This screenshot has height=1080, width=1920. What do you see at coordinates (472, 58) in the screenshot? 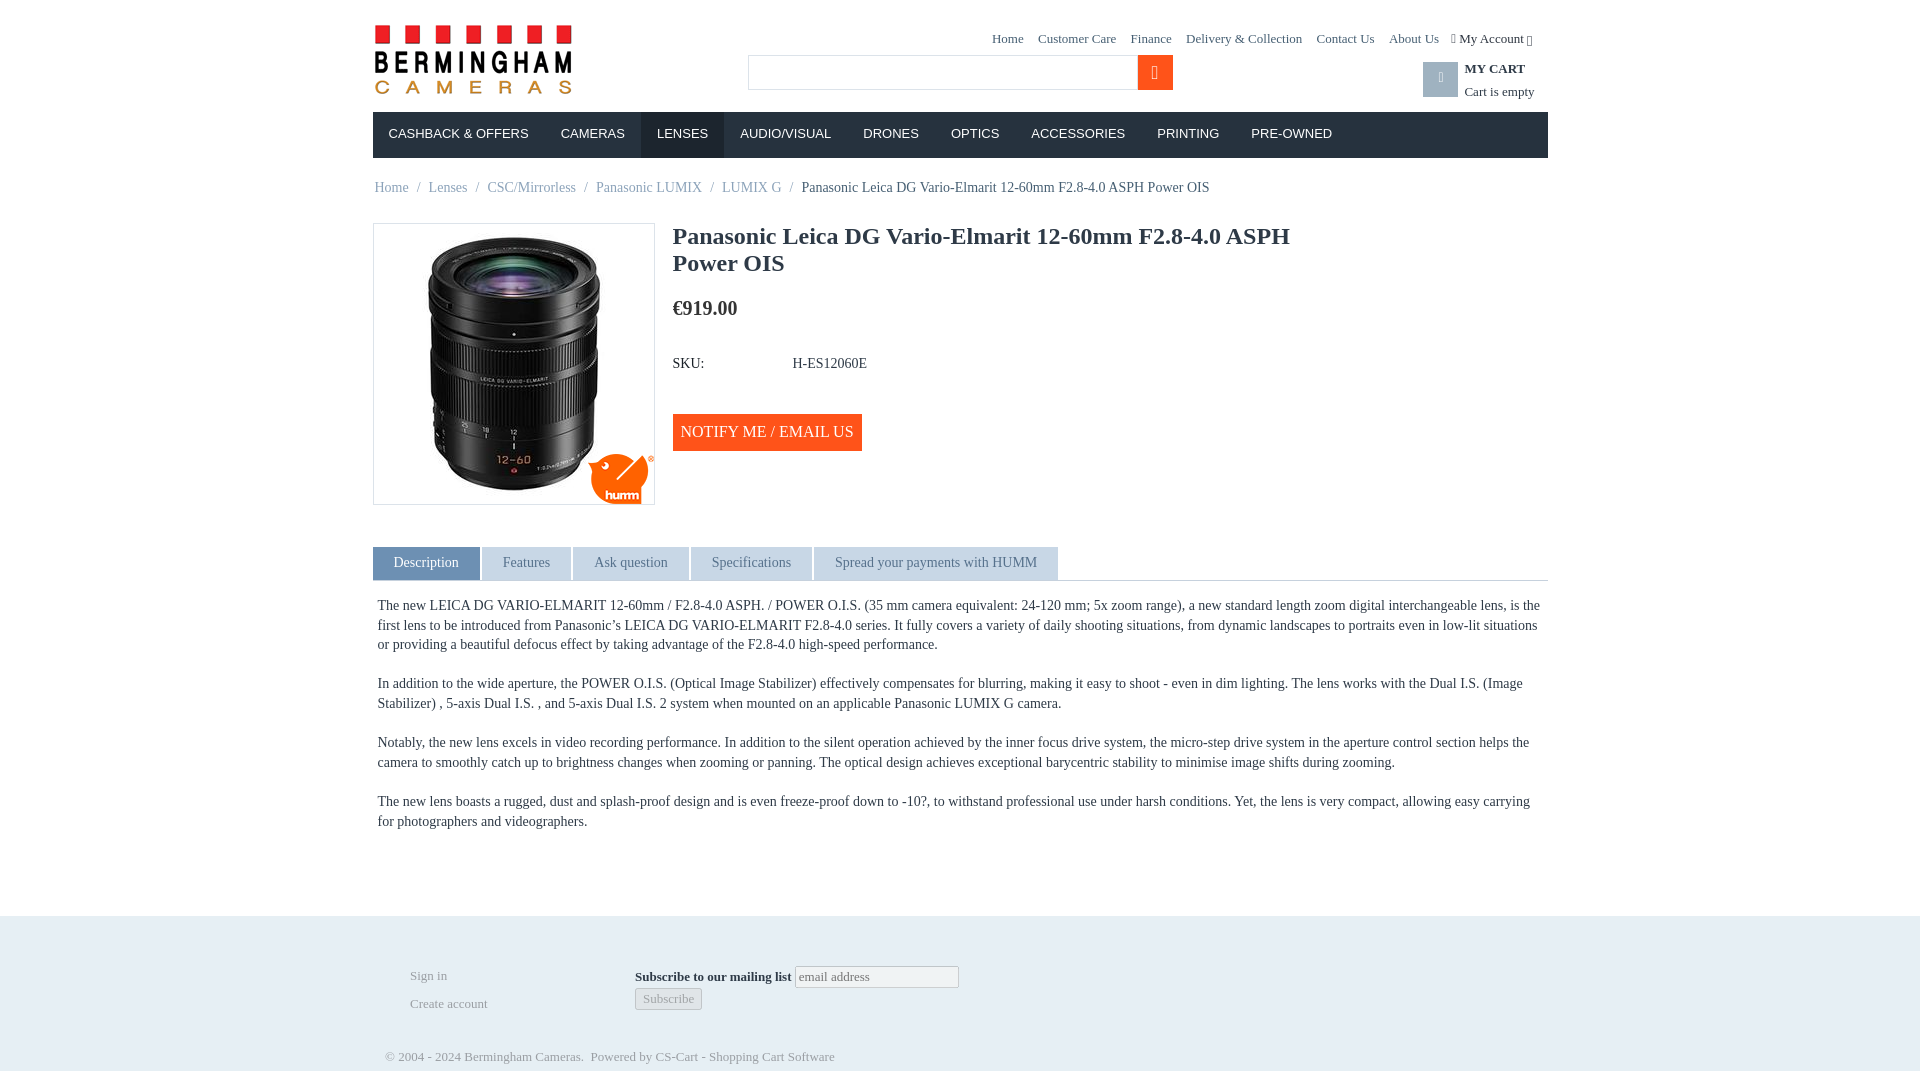
I see `Bermingham Cameras Logo` at bounding box center [472, 58].